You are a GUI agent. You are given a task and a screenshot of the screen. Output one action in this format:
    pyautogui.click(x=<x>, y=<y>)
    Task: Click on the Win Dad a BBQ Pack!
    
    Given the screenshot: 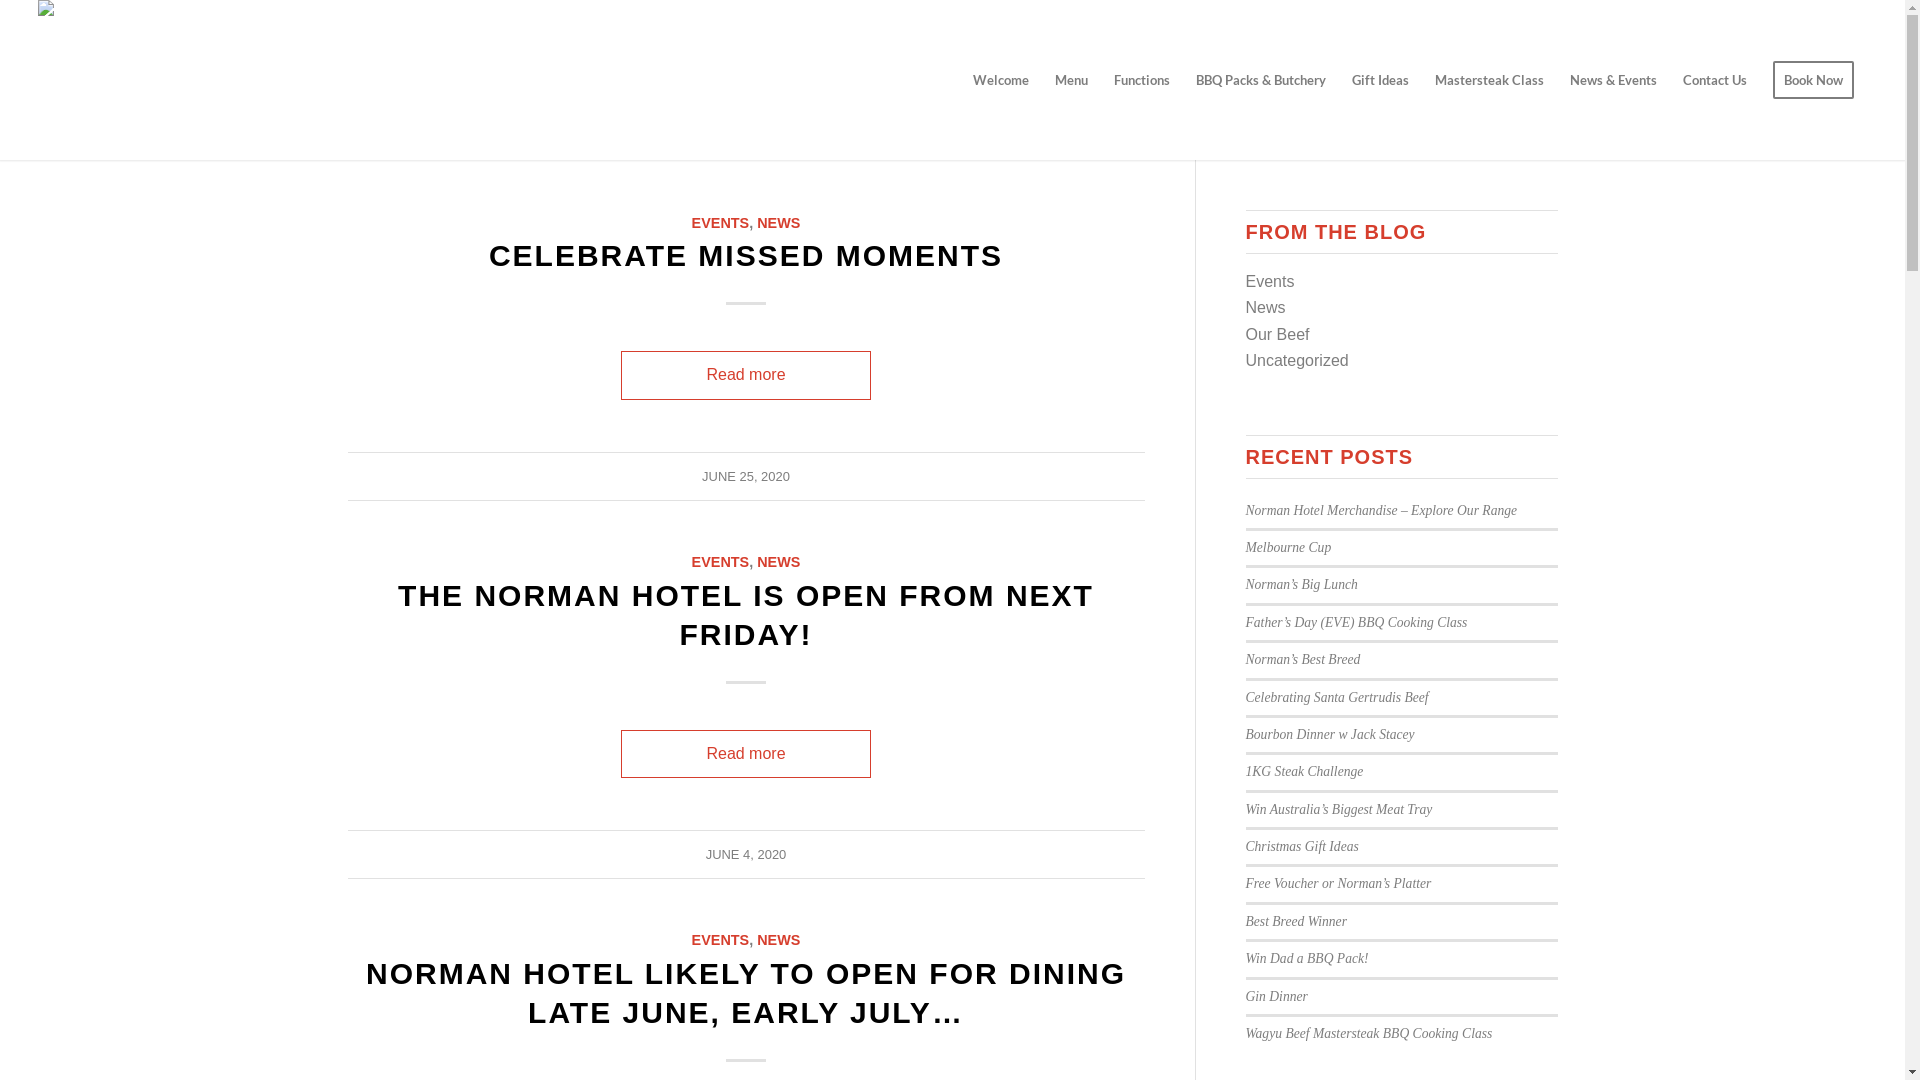 What is the action you would take?
    pyautogui.click(x=1308, y=958)
    